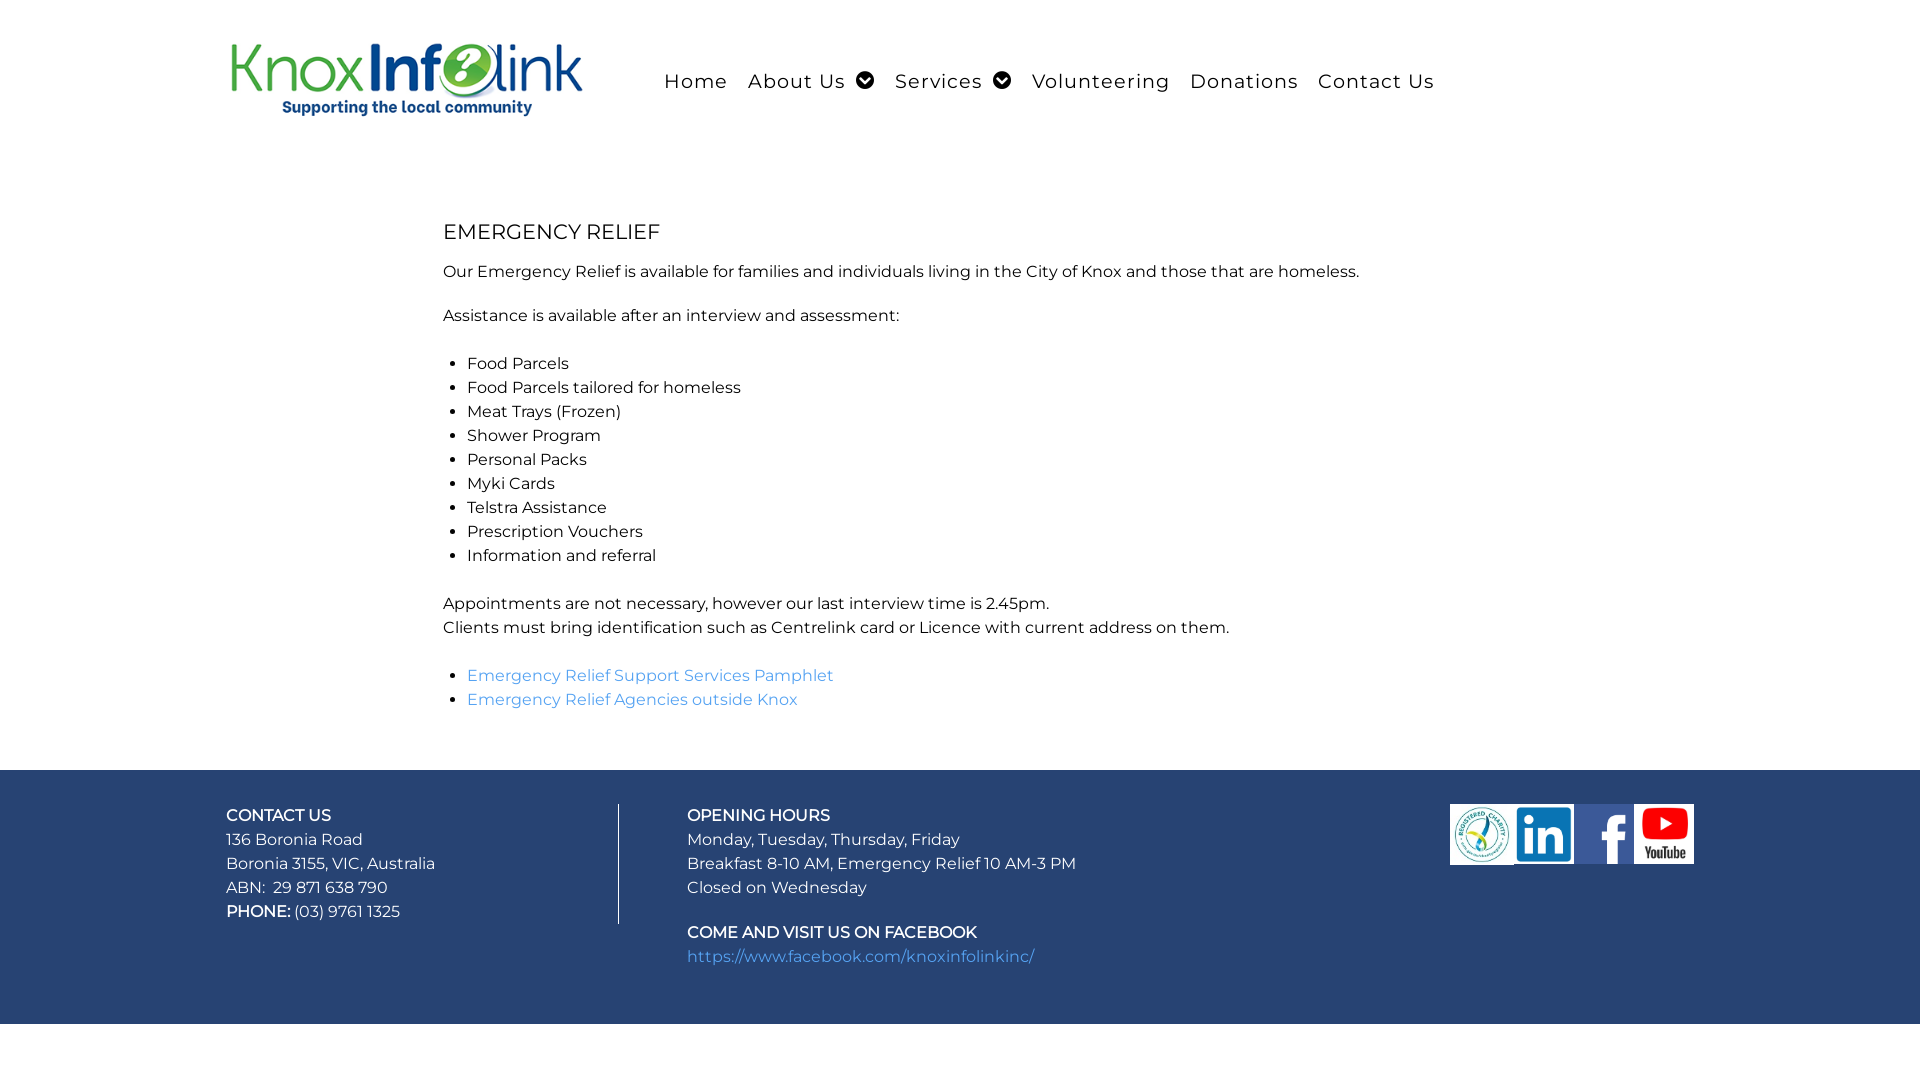 The height and width of the screenshot is (1080, 1920). I want to click on Volunteering, so click(1101, 80).